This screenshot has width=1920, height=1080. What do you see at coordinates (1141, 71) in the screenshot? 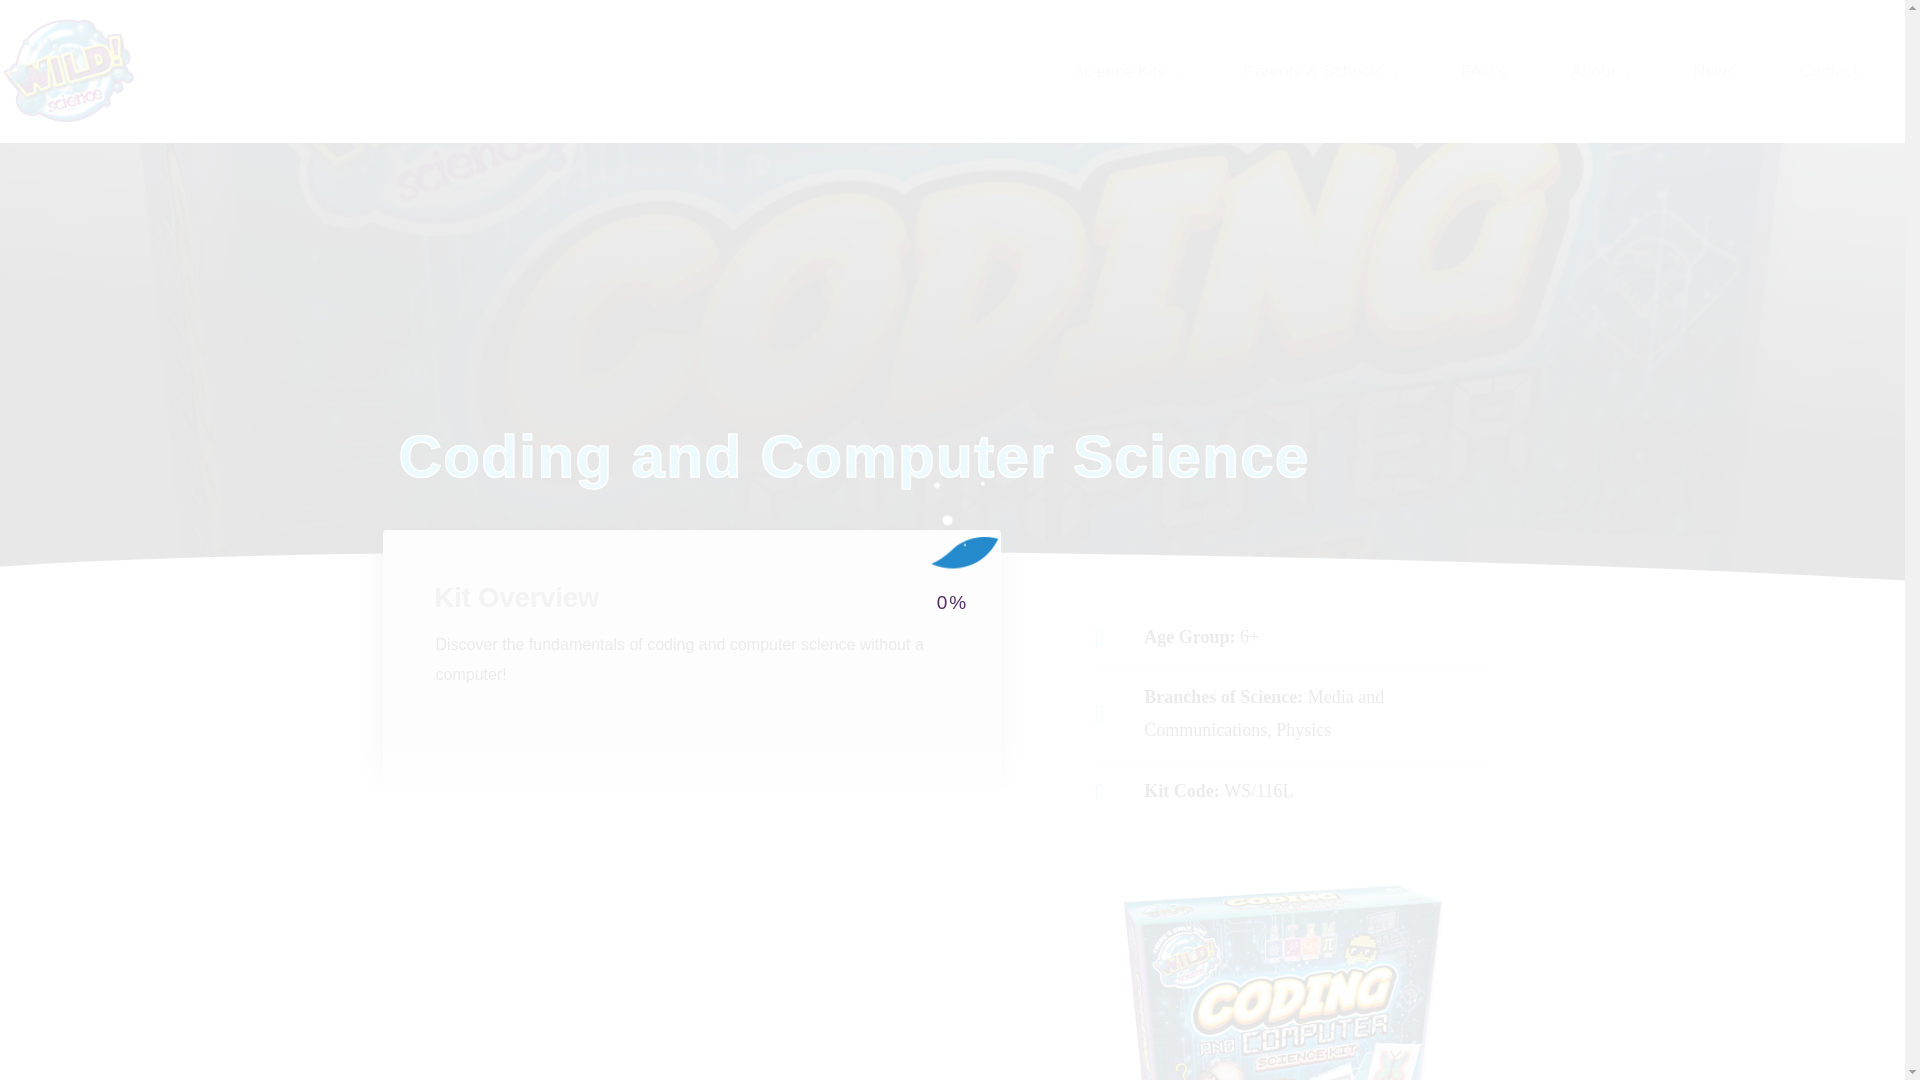
I see `Science Kits` at bounding box center [1141, 71].